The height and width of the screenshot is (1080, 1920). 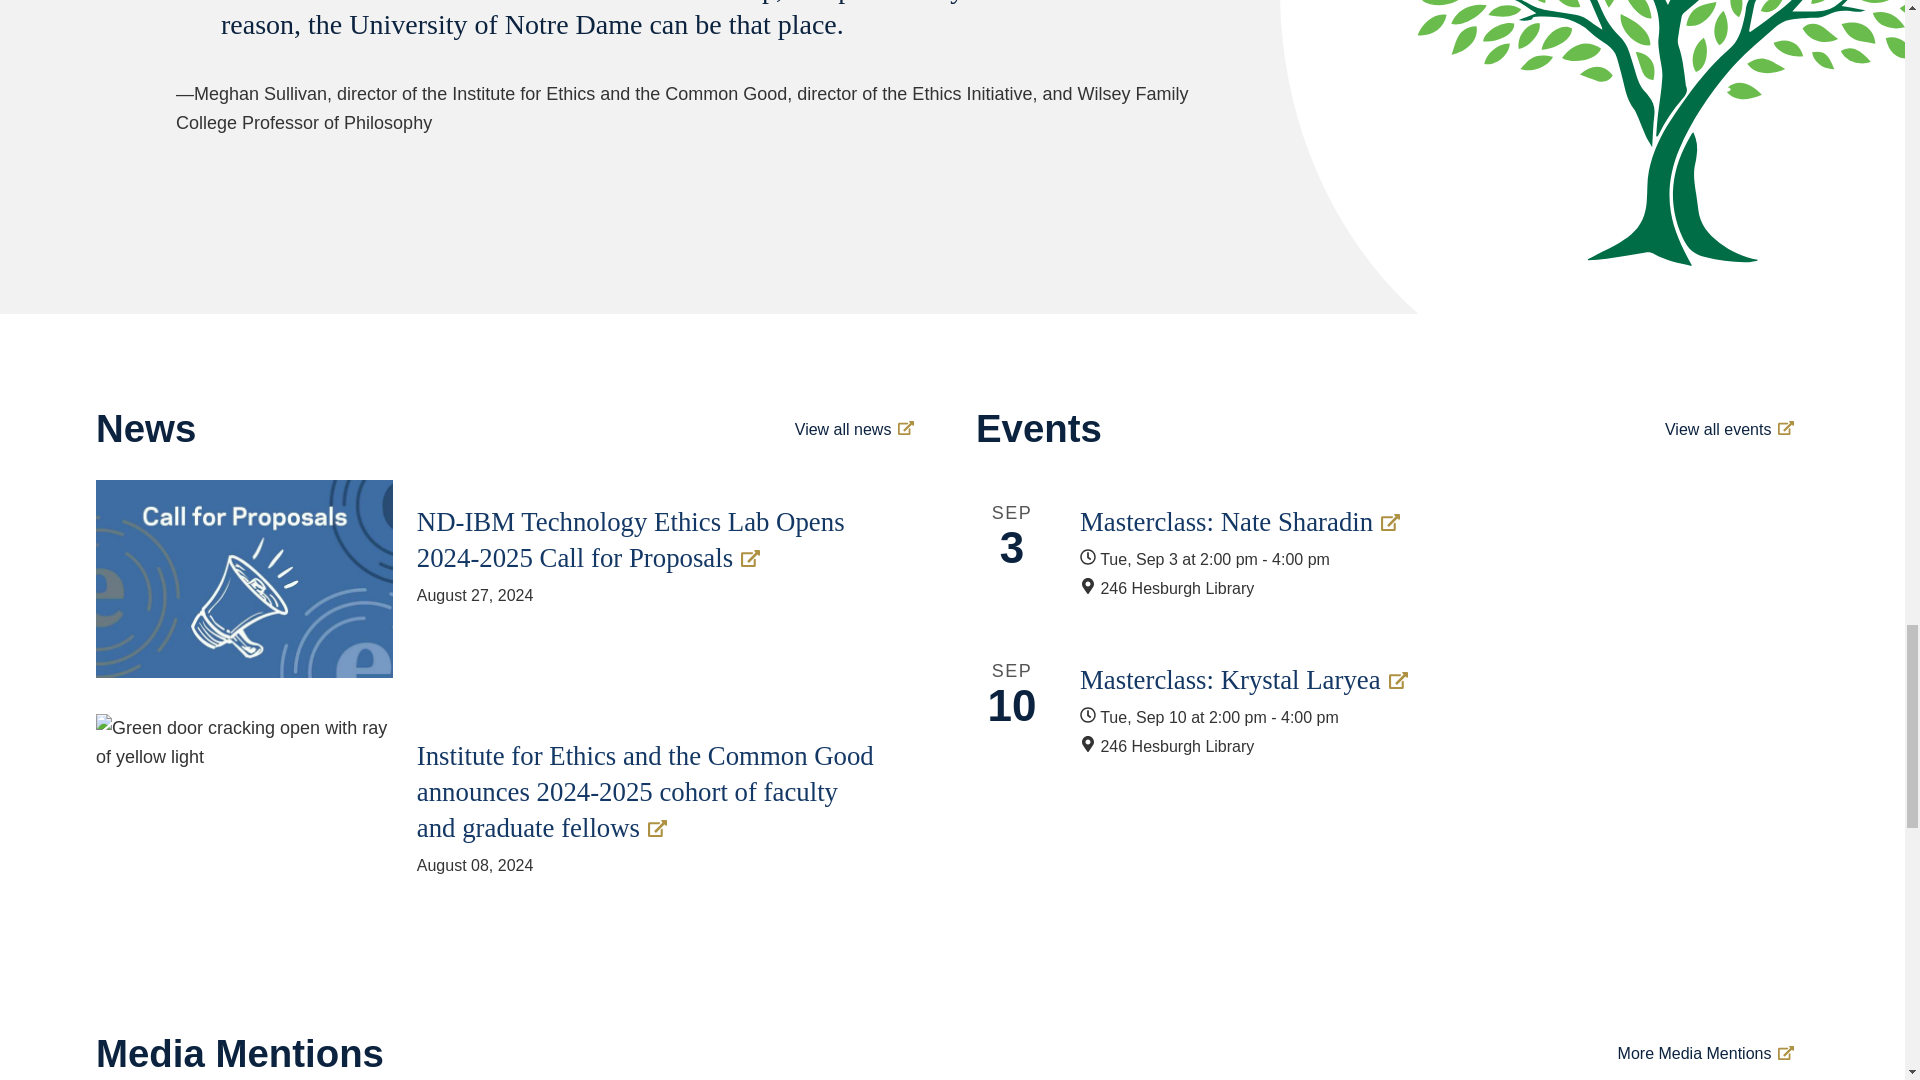 I want to click on Tue Sep  3, 2024  2:00 pm -  4:00 pm, so click(x=1411, y=560).